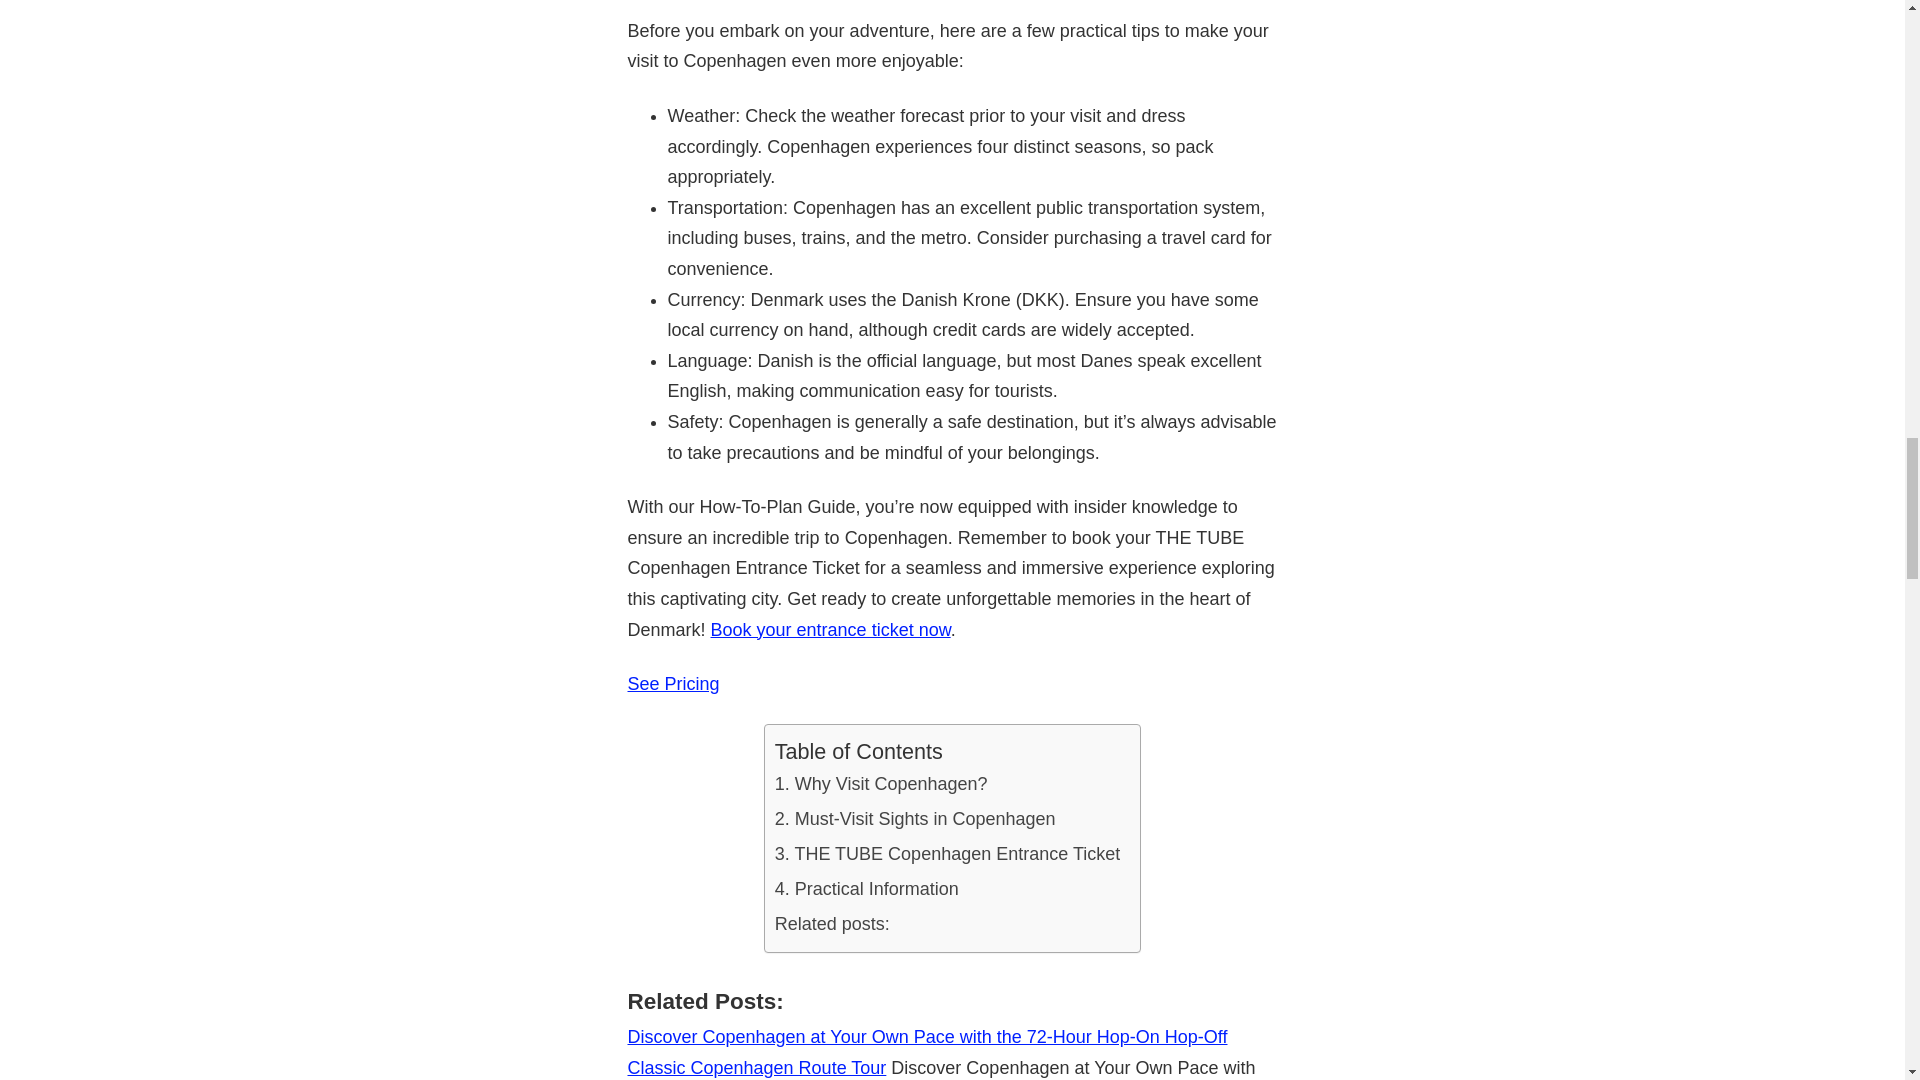 This screenshot has width=1920, height=1080. What do you see at coordinates (866, 889) in the screenshot?
I see `4. Practical Information` at bounding box center [866, 889].